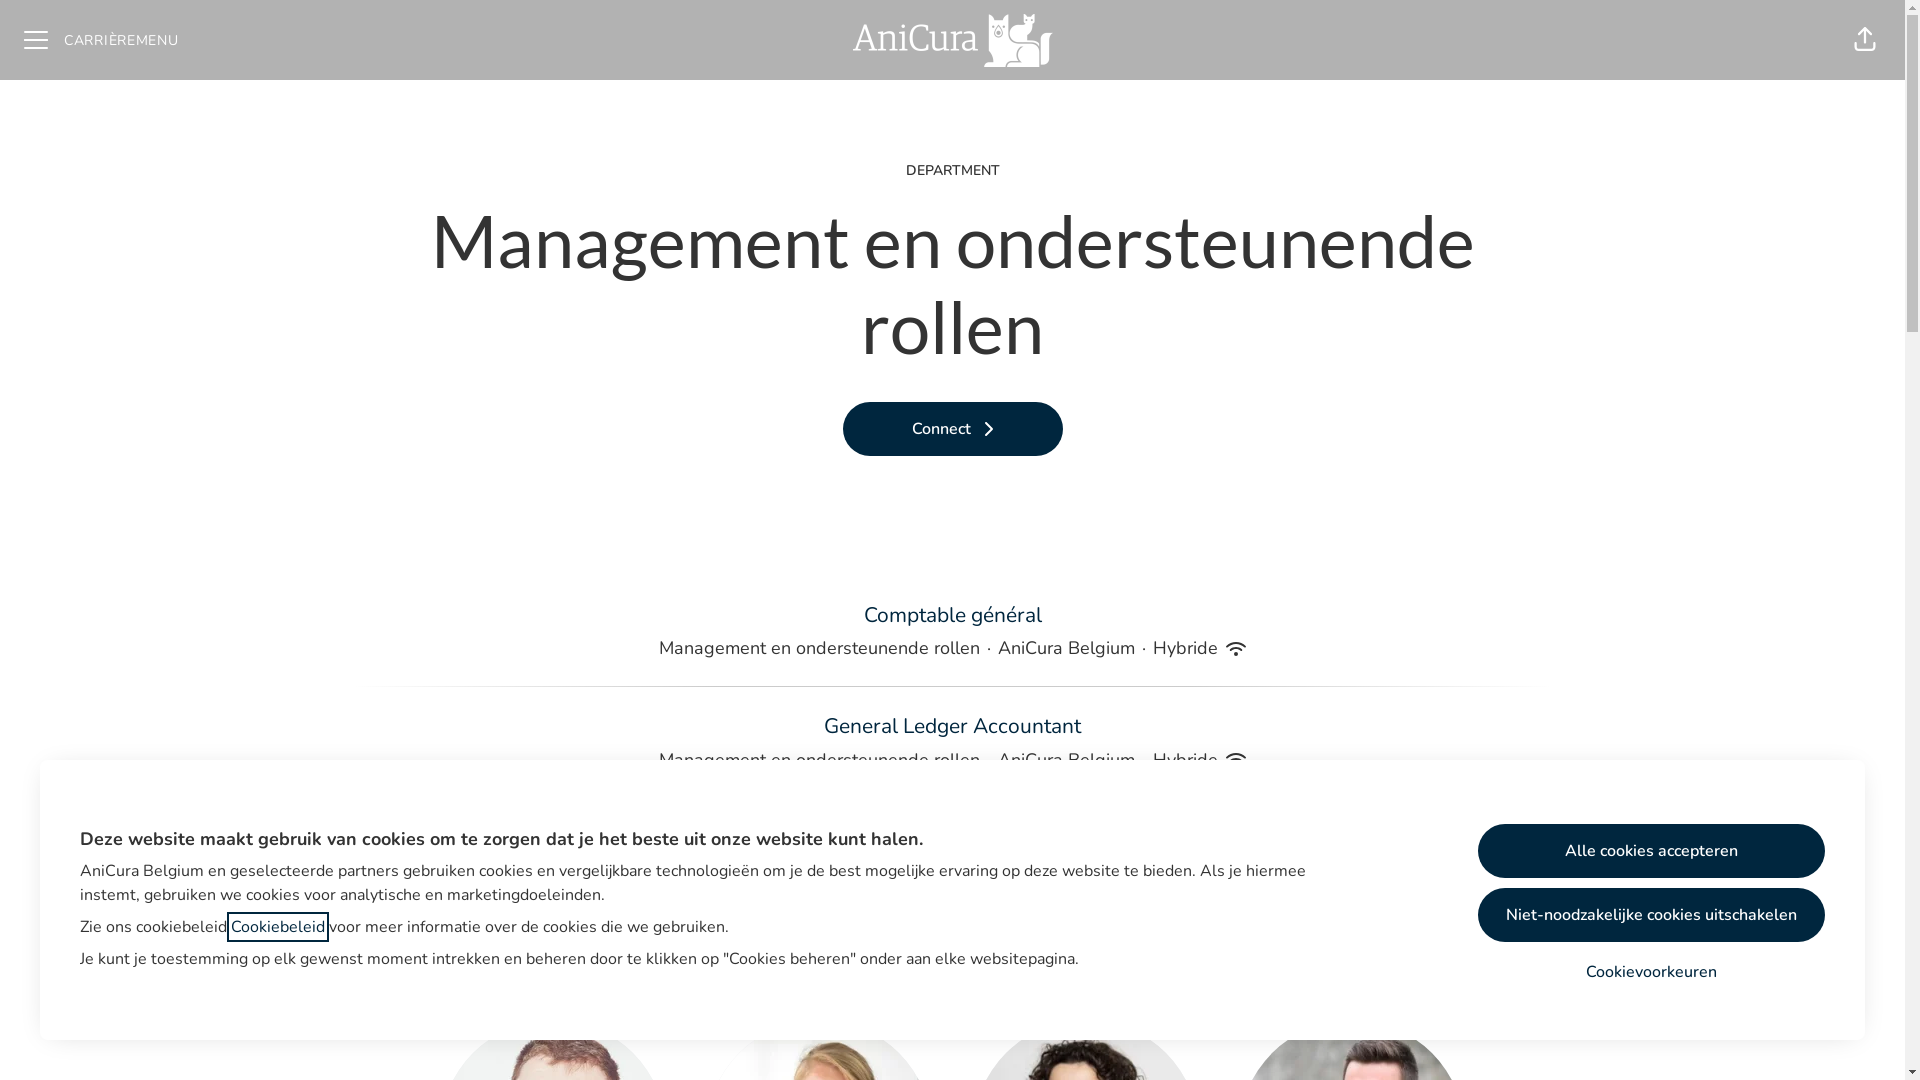 The width and height of the screenshot is (1920, 1080). Describe the element at coordinates (952, 429) in the screenshot. I see `Connect` at that location.